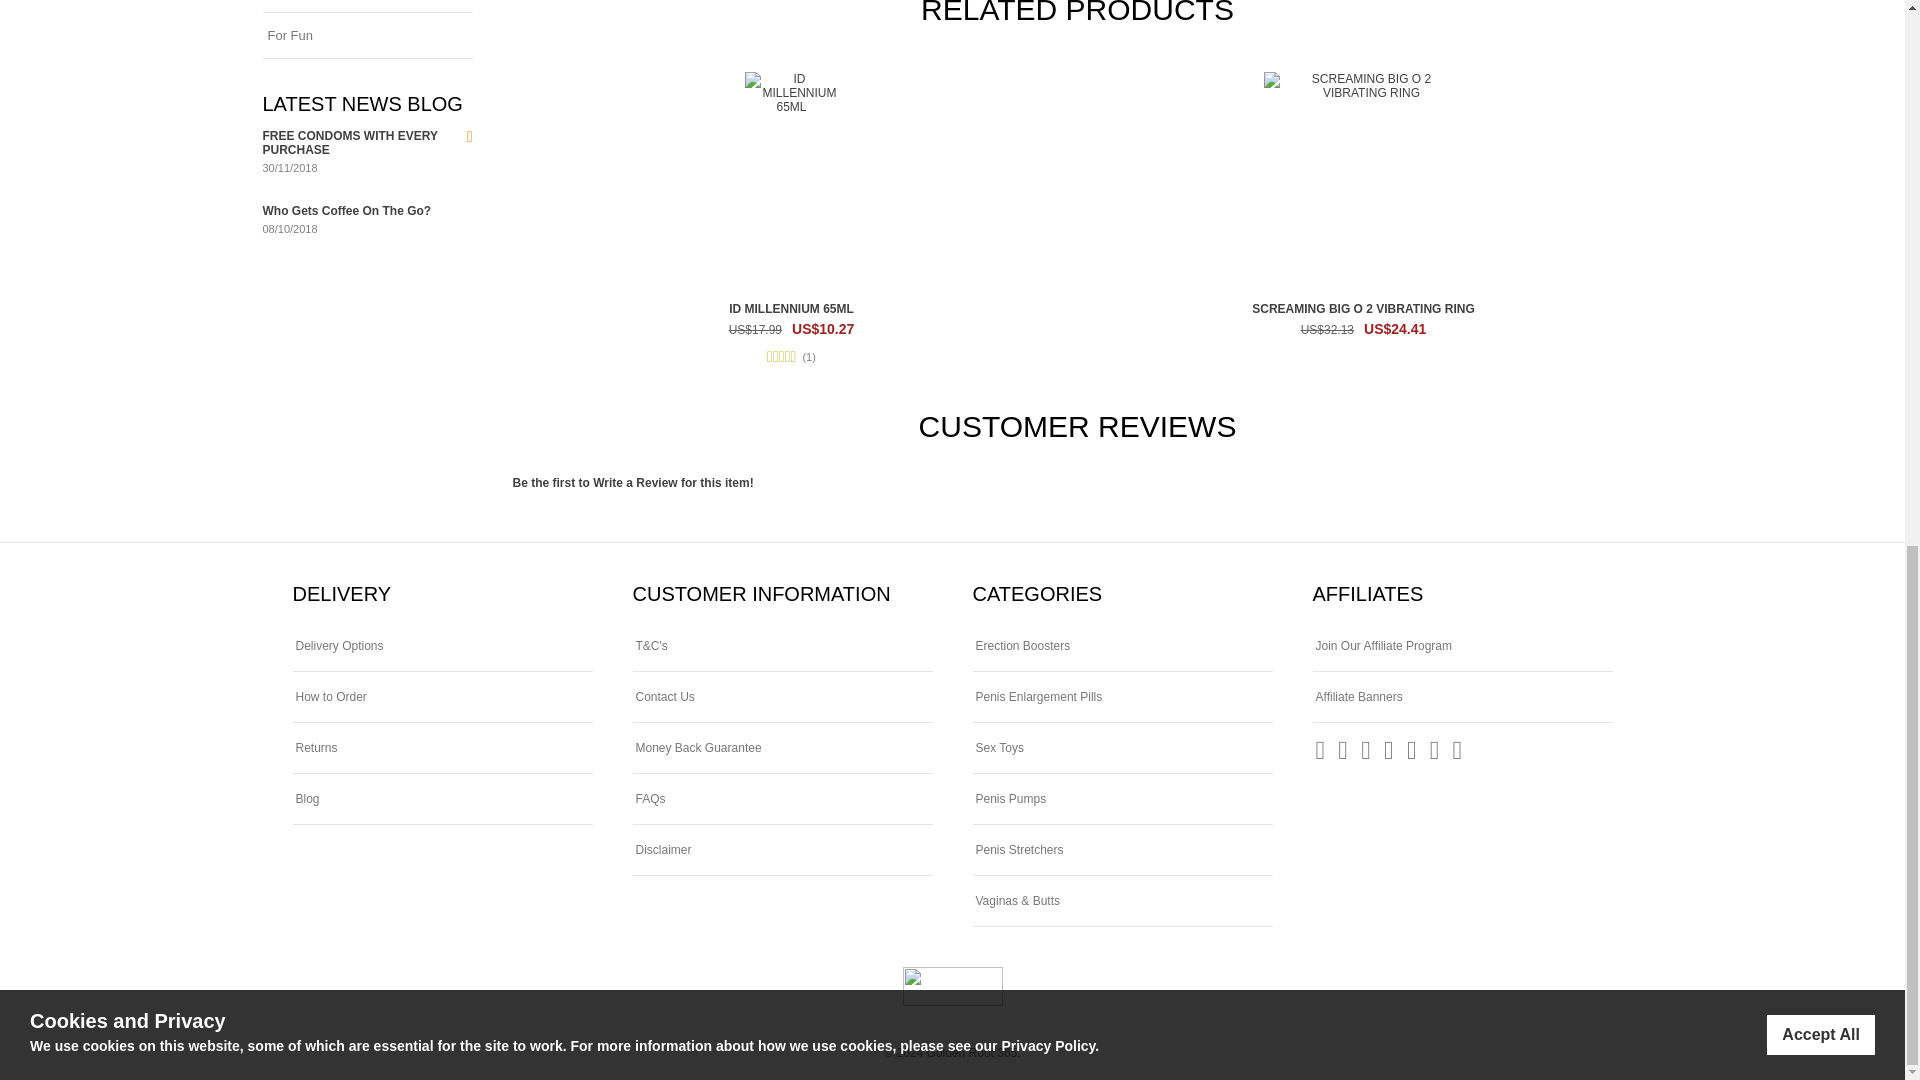  Describe the element at coordinates (366, 6) in the screenshot. I see `For Men` at that location.